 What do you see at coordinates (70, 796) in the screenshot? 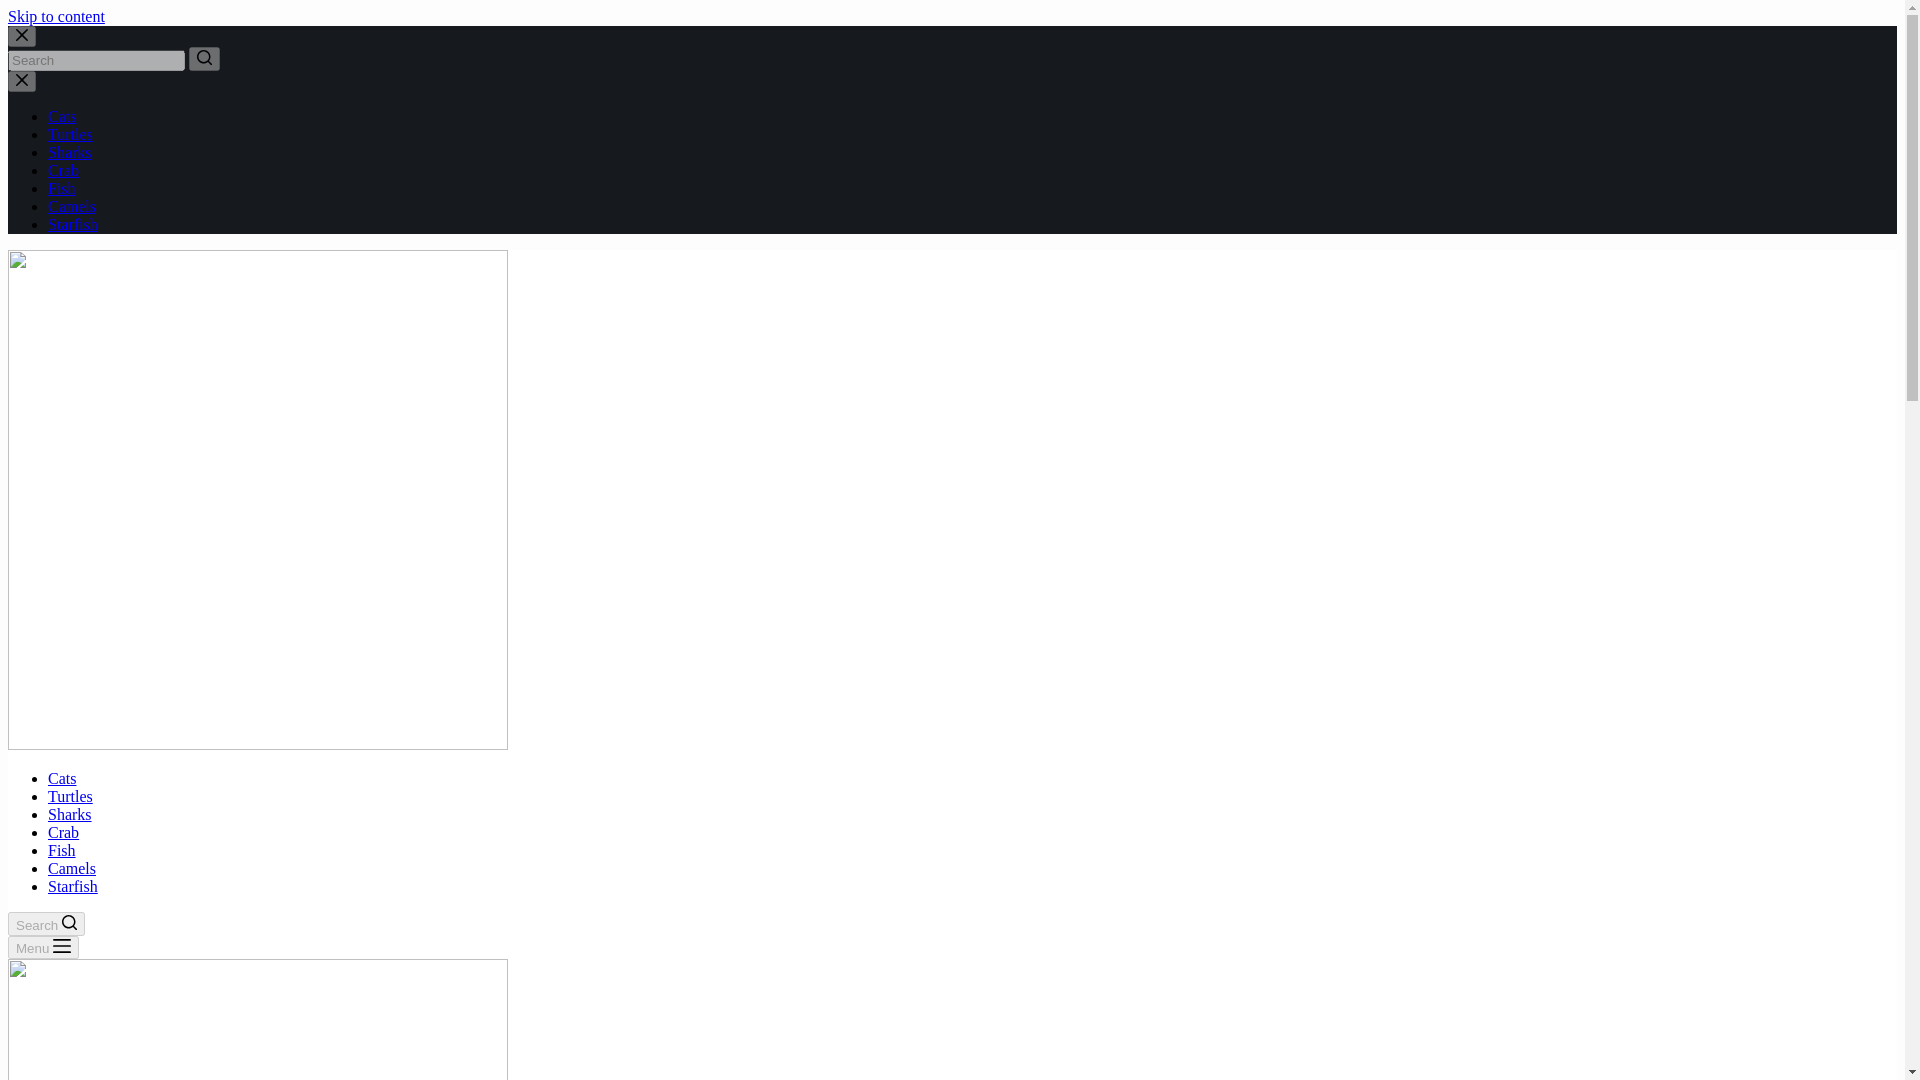
I see `Turtles` at bounding box center [70, 796].